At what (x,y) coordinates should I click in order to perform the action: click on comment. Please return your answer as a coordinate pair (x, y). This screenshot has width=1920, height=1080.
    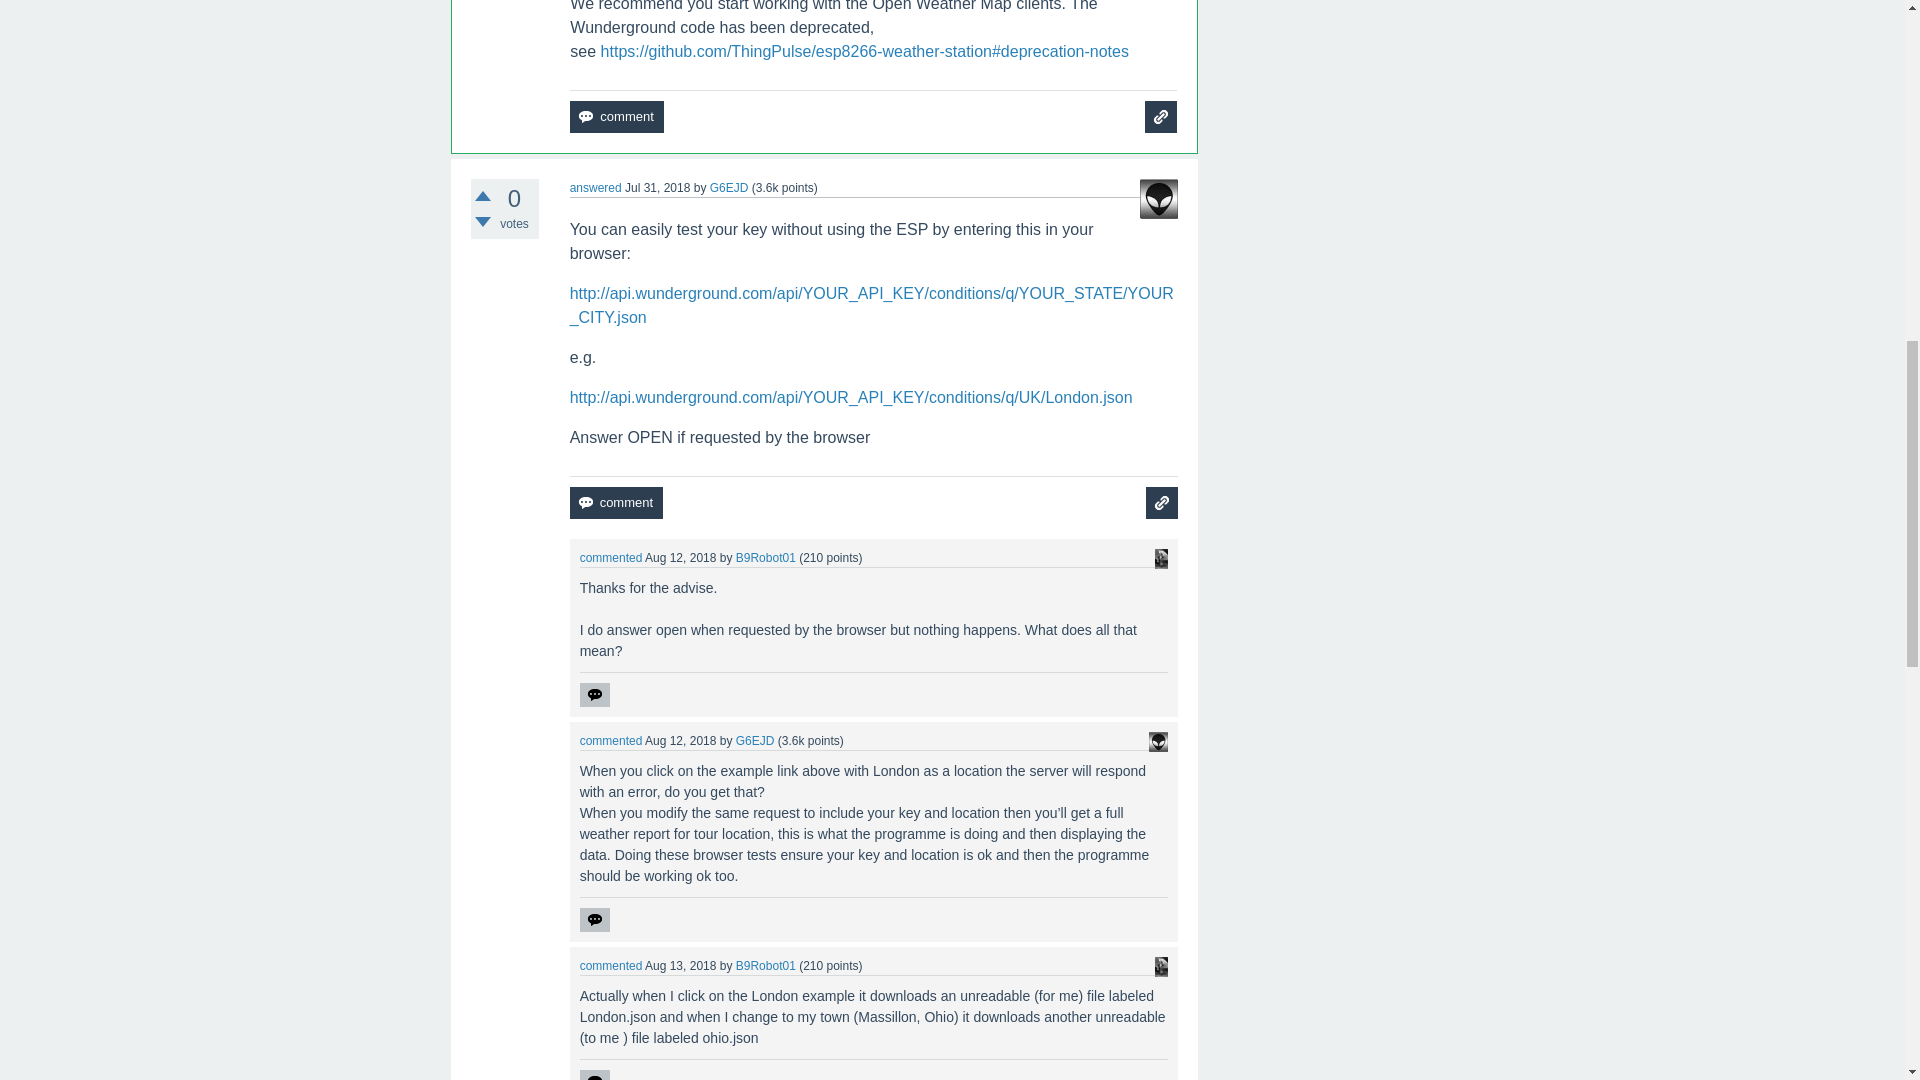
    Looking at the image, I should click on (616, 503).